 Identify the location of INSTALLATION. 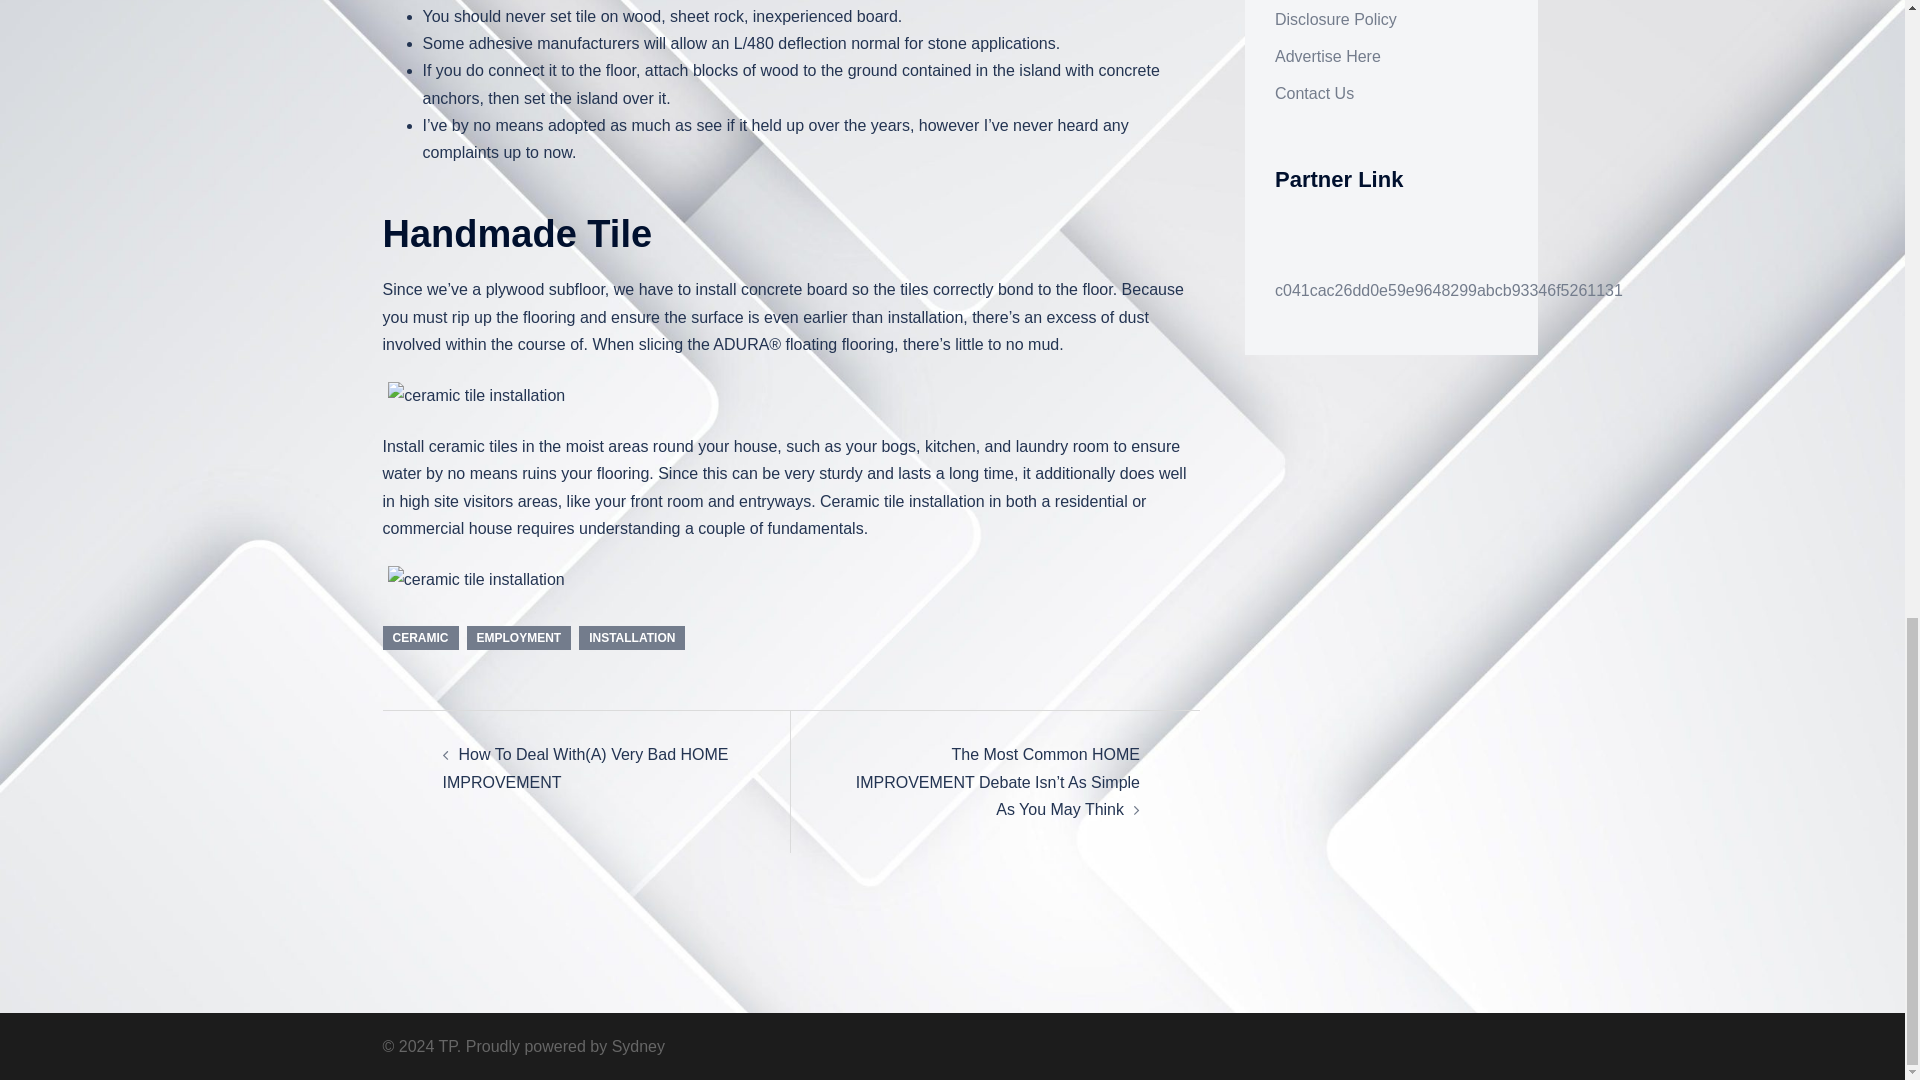
(632, 638).